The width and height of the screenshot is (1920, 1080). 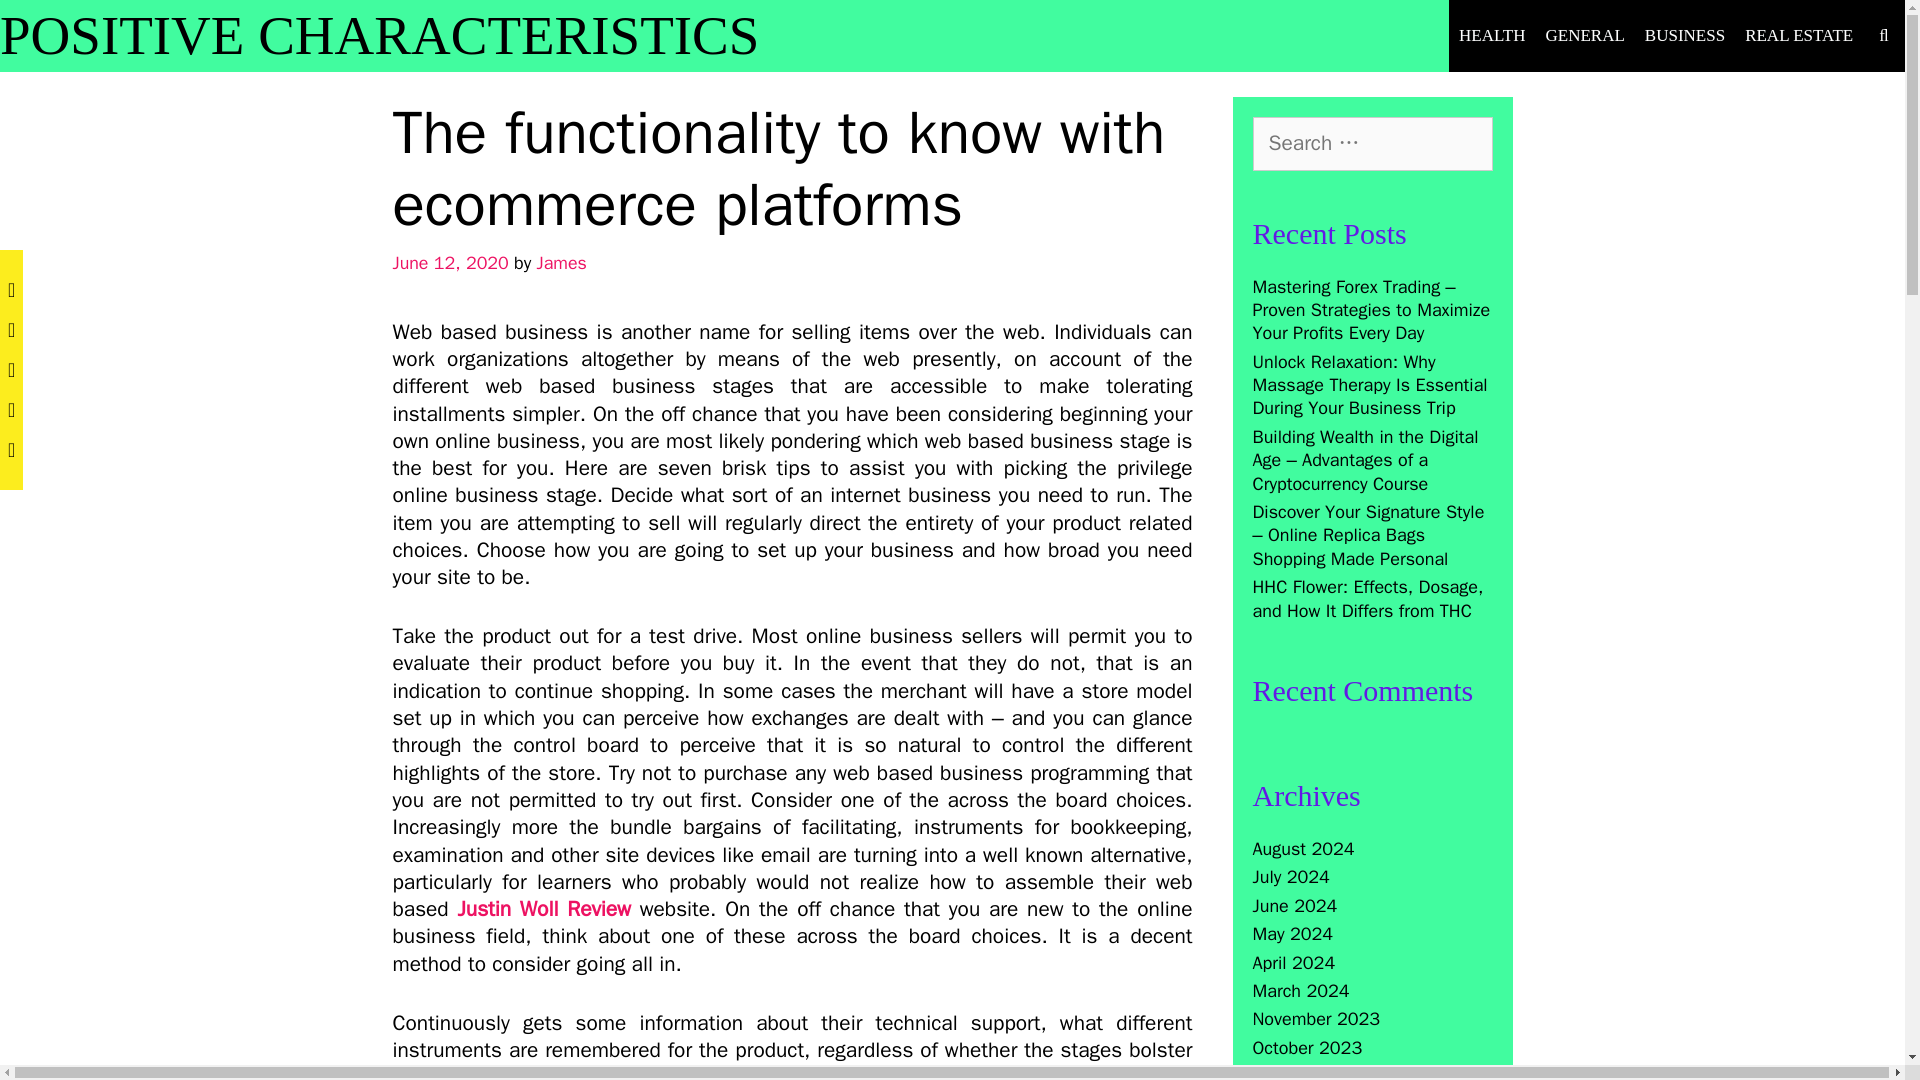 I want to click on June 2024, so click(x=1294, y=906).